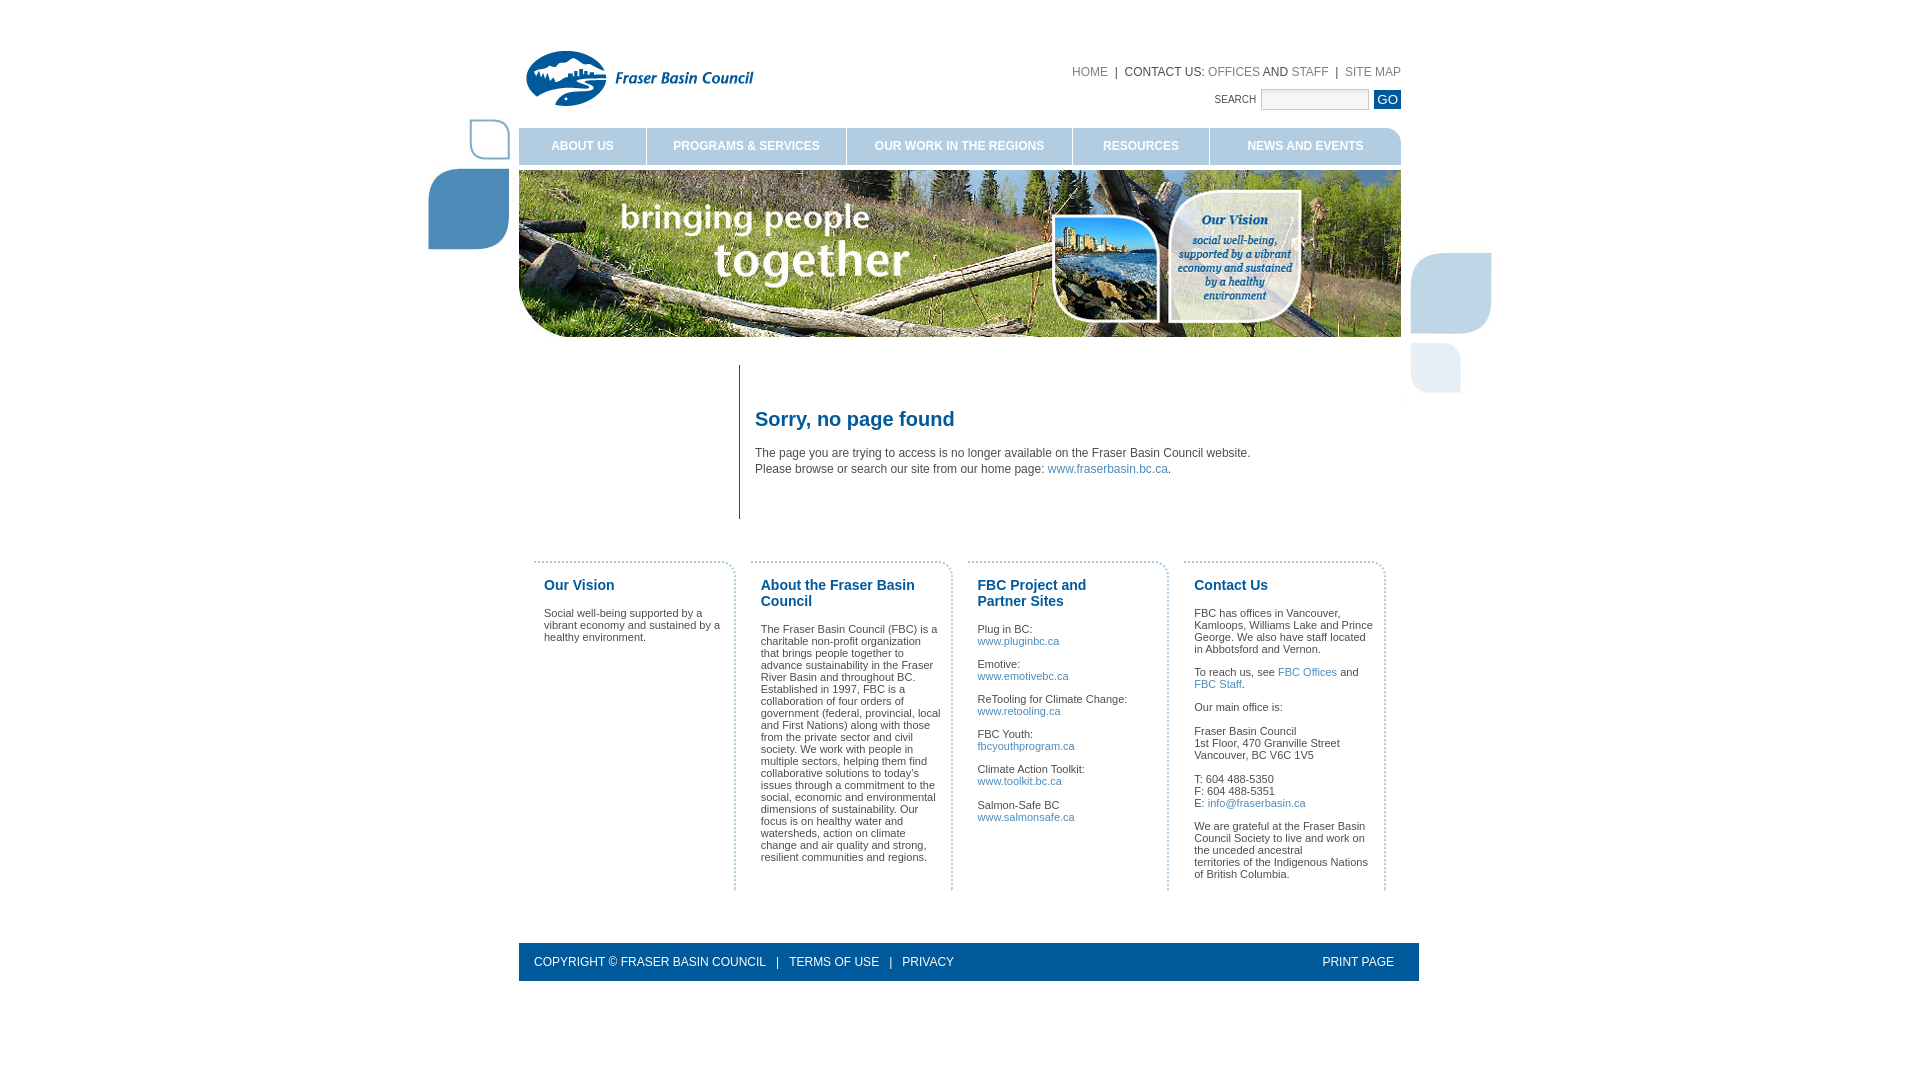 Image resolution: width=1920 pixels, height=1080 pixels. What do you see at coordinates (1388, 100) in the screenshot?
I see `GO` at bounding box center [1388, 100].